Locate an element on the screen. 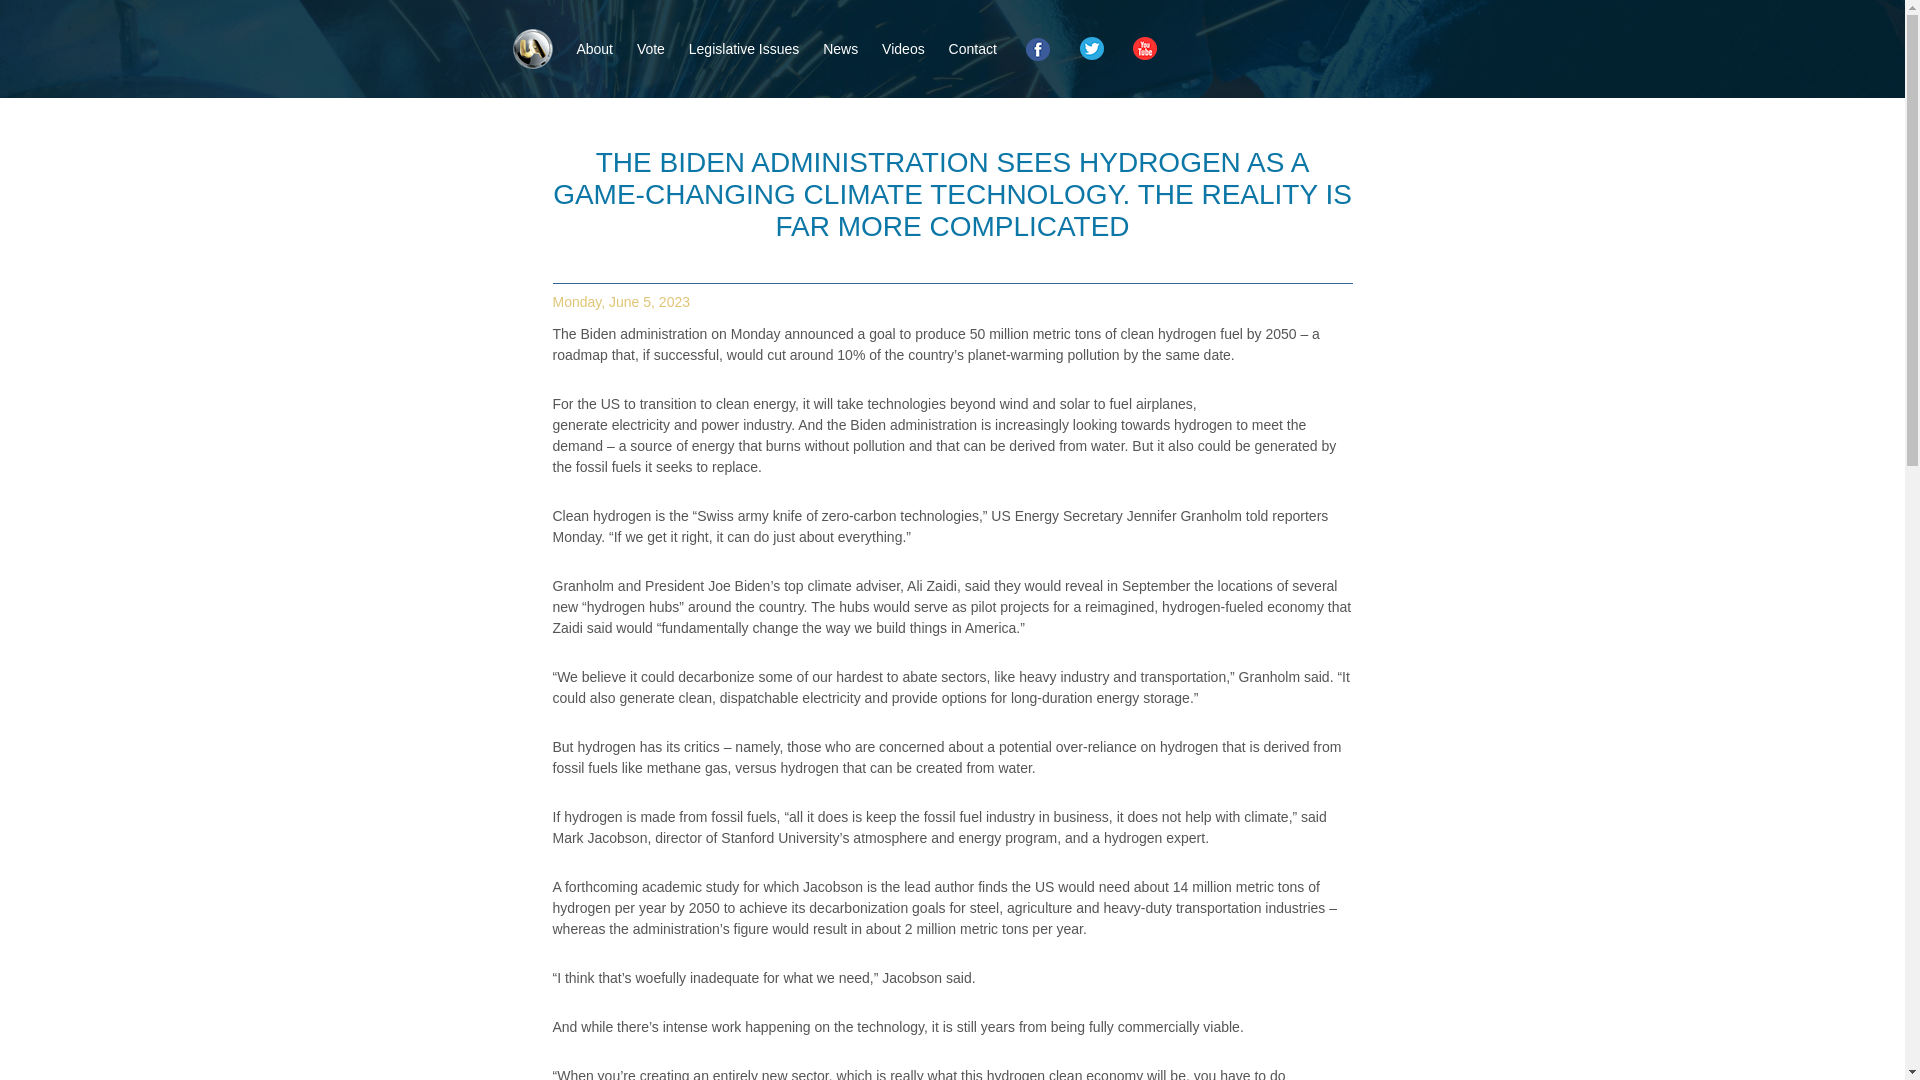 The image size is (1920, 1080). About is located at coordinates (594, 49).